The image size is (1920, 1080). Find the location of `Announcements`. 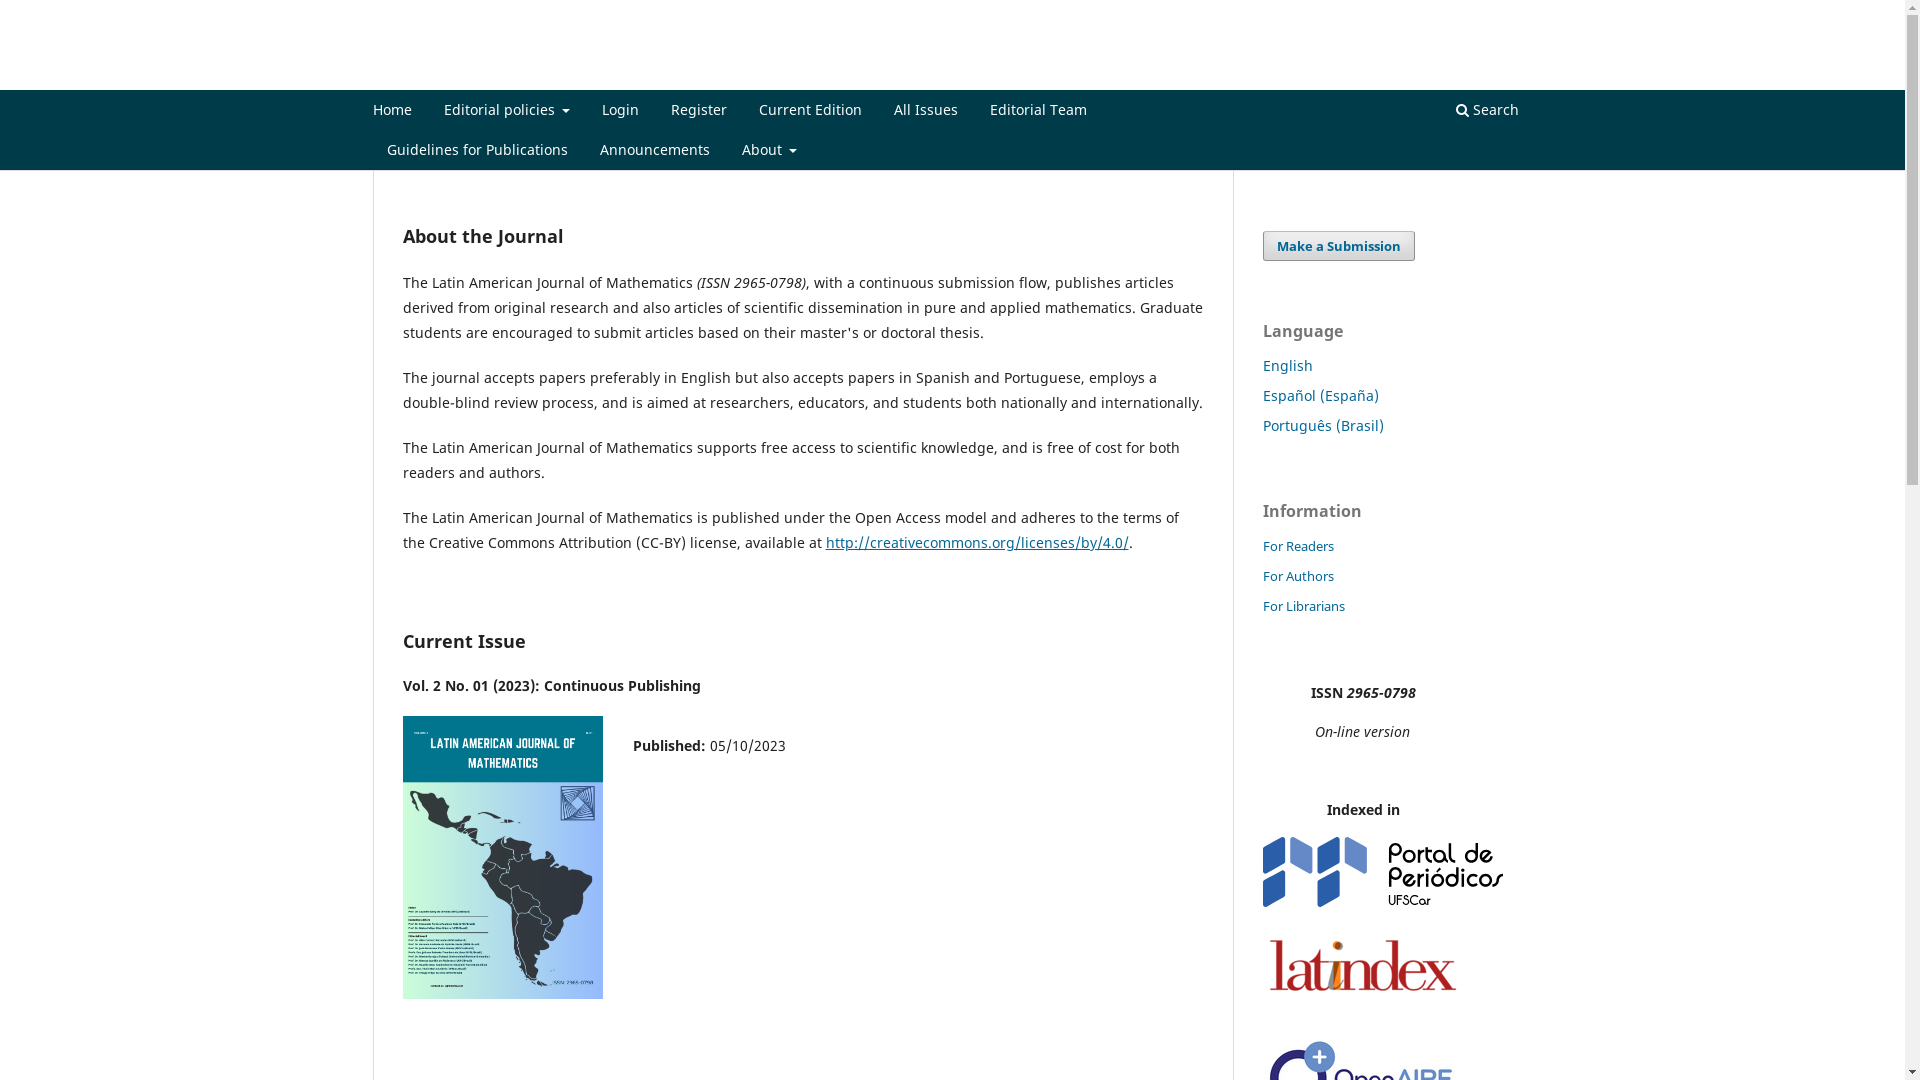

Announcements is located at coordinates (654, 152).